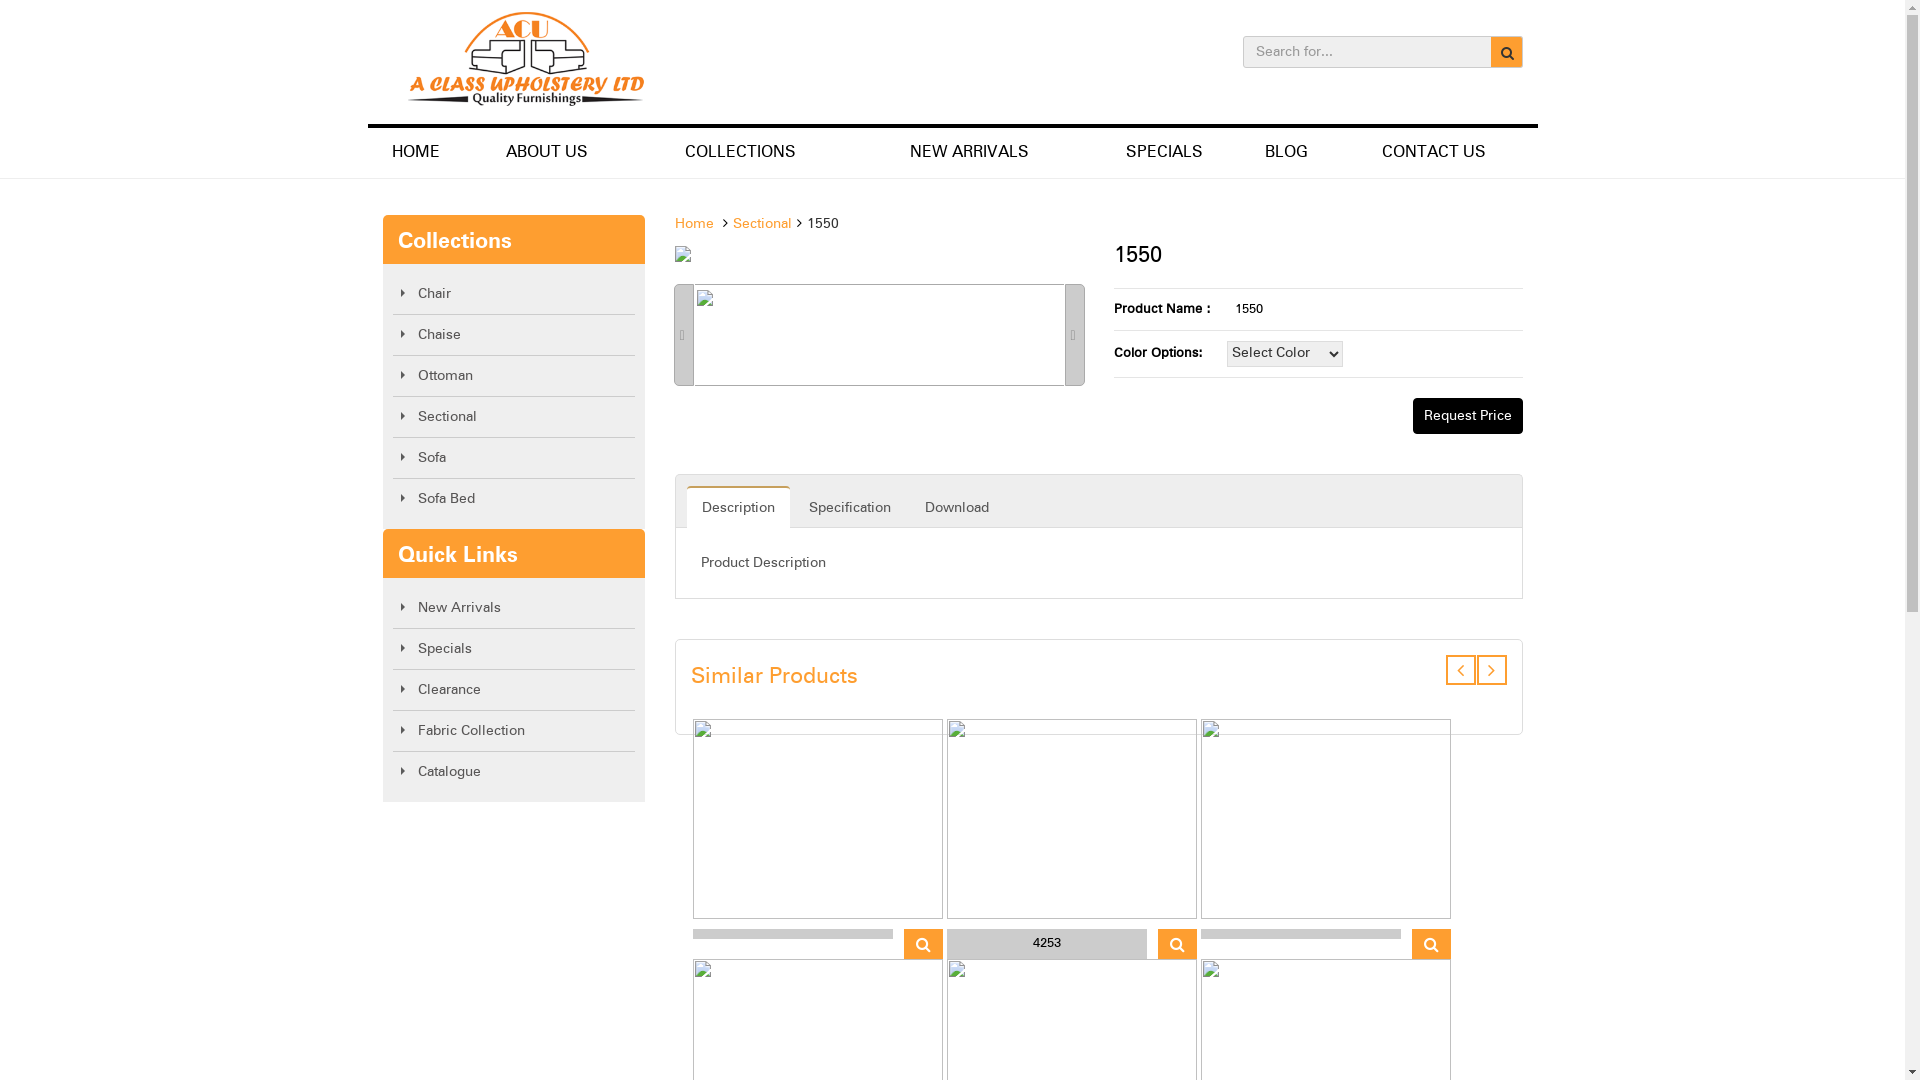 The width and height of the screenshot is (1920, 1080). What do you see at coordinates (514, 649) in the screenshot?
I see `Specials` at bounding box center [514, 649].